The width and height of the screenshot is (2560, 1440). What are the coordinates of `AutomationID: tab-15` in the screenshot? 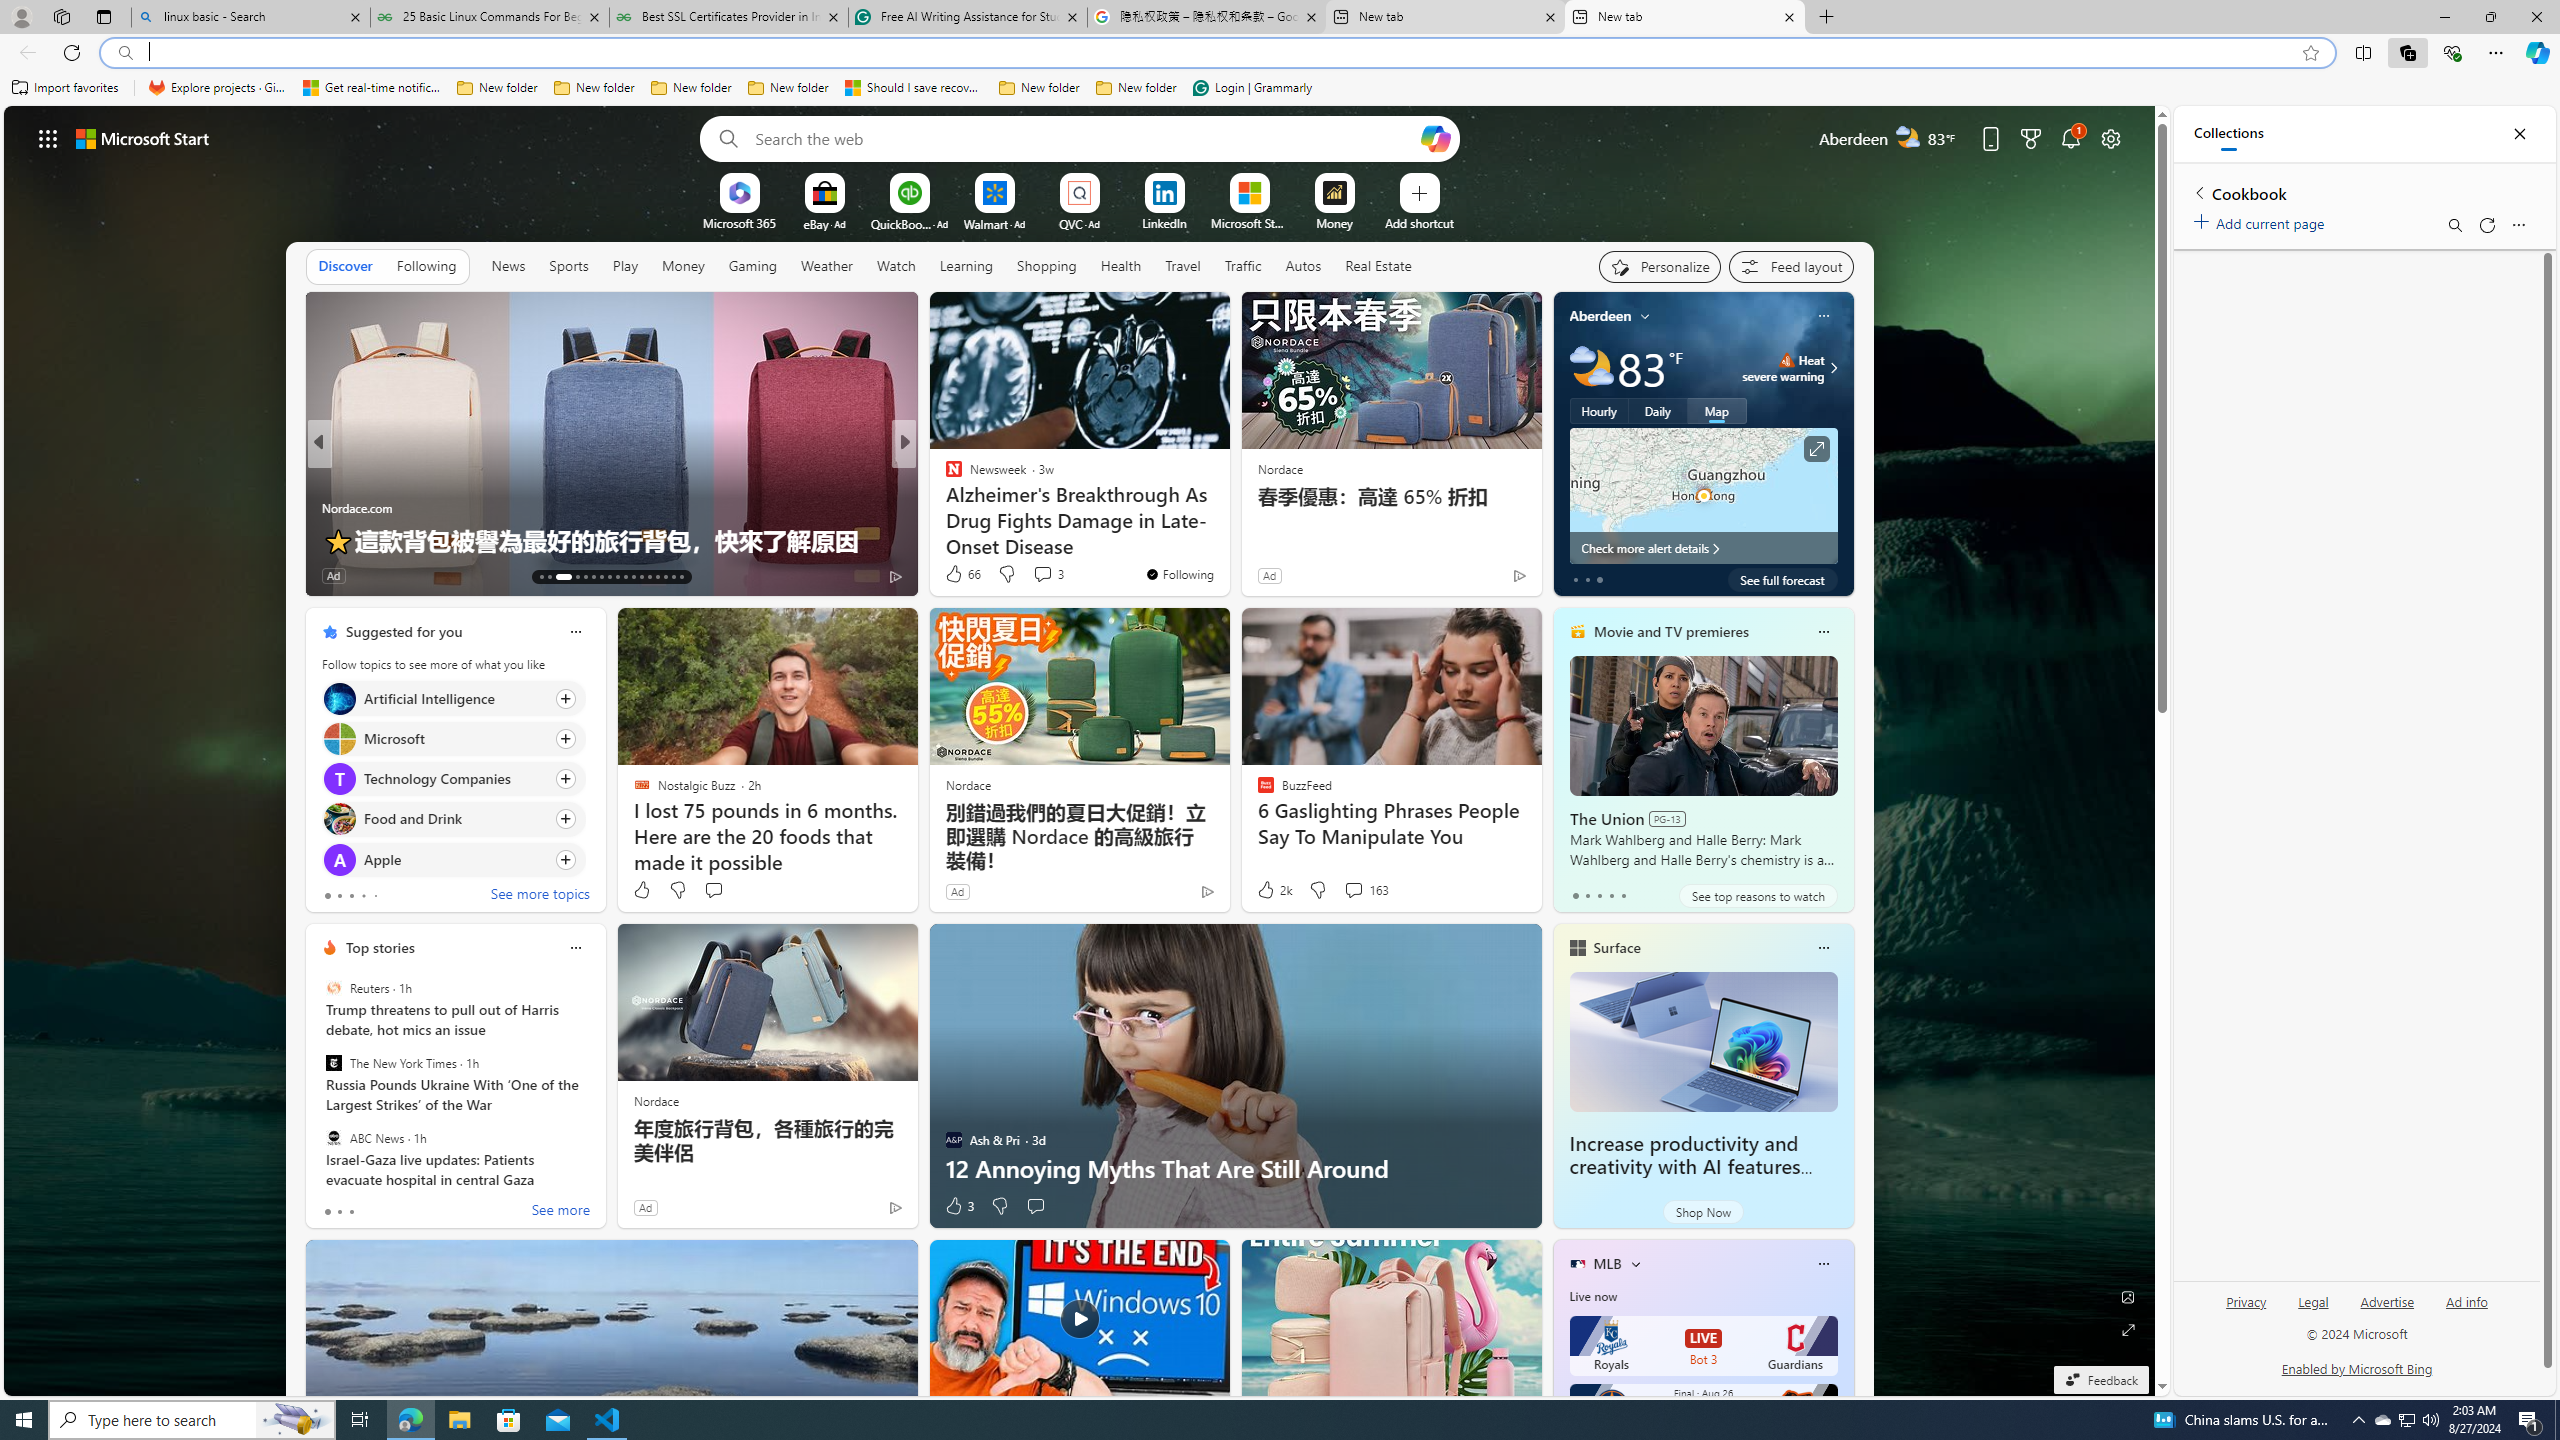 It's located at (558, 577).